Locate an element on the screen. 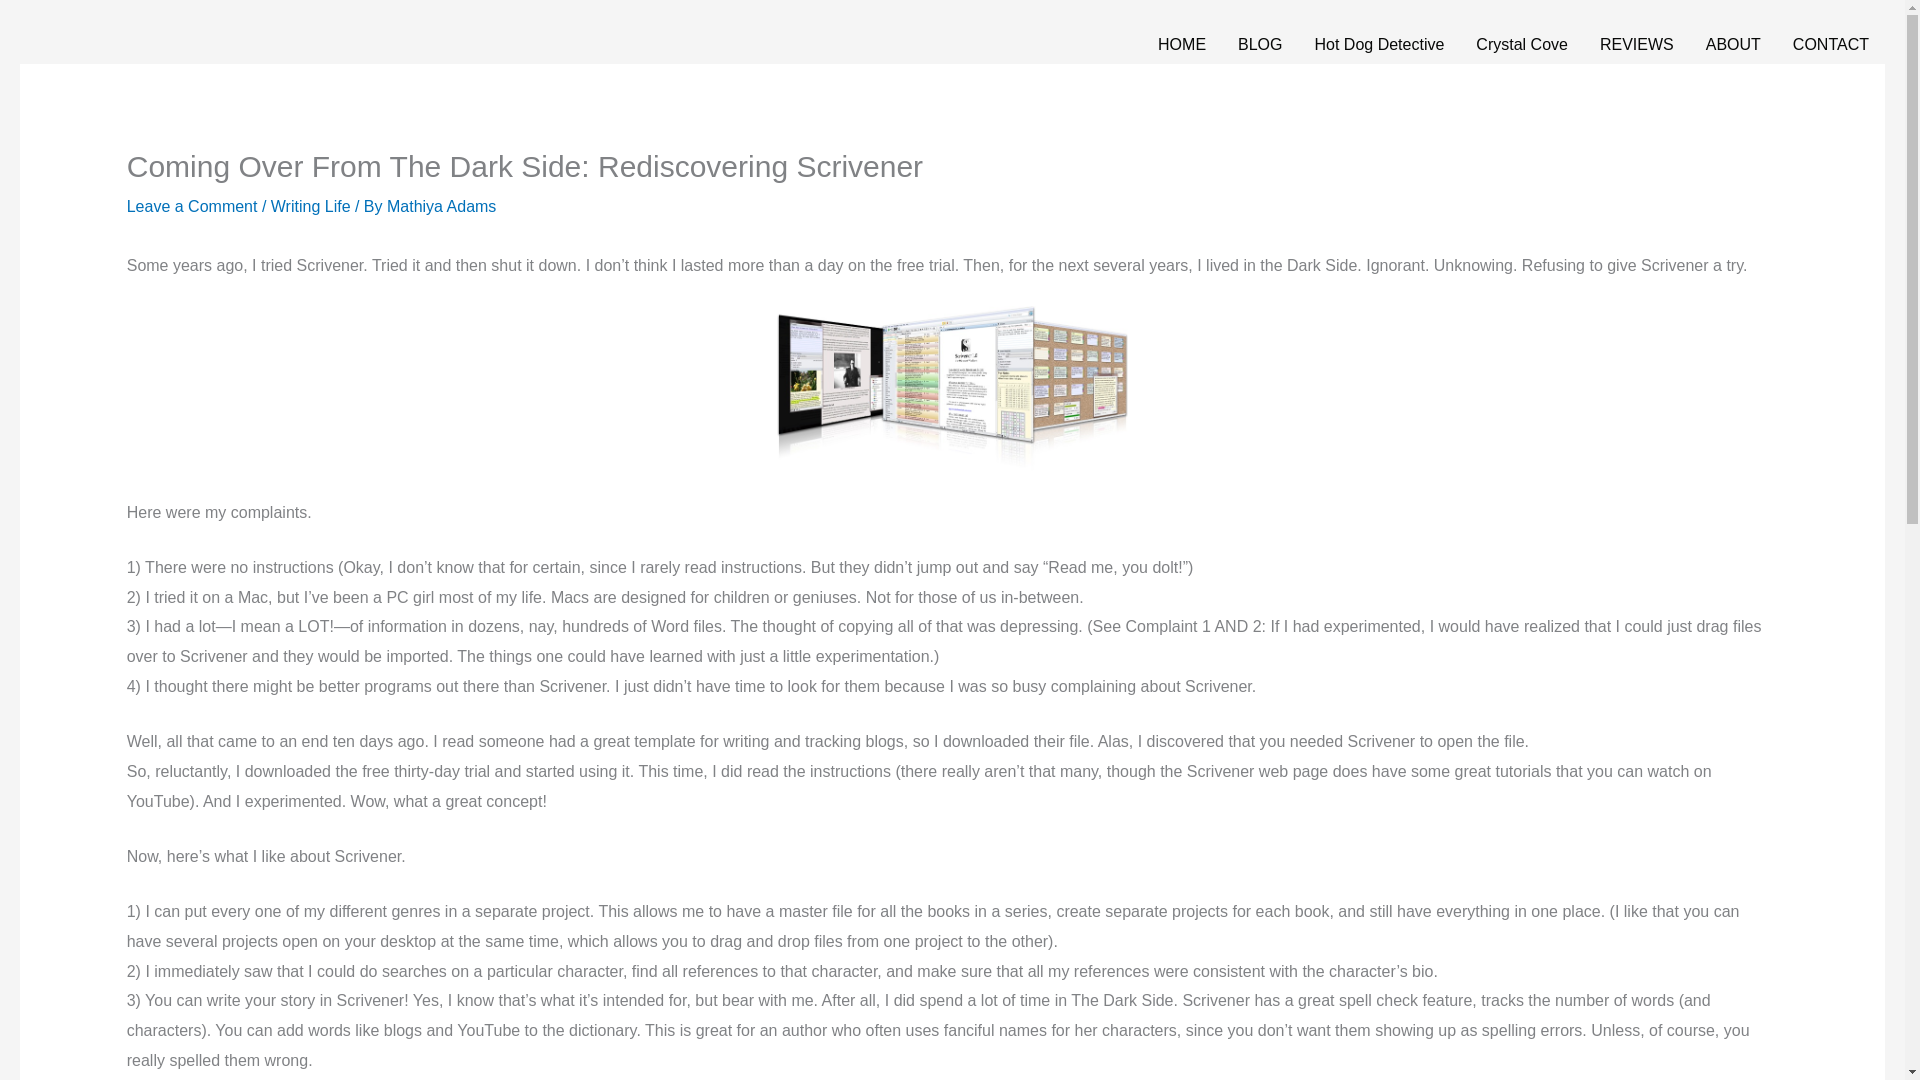 This screenshot has height=1080, width=1920. Writing Life is located at coordinates (310, 206).